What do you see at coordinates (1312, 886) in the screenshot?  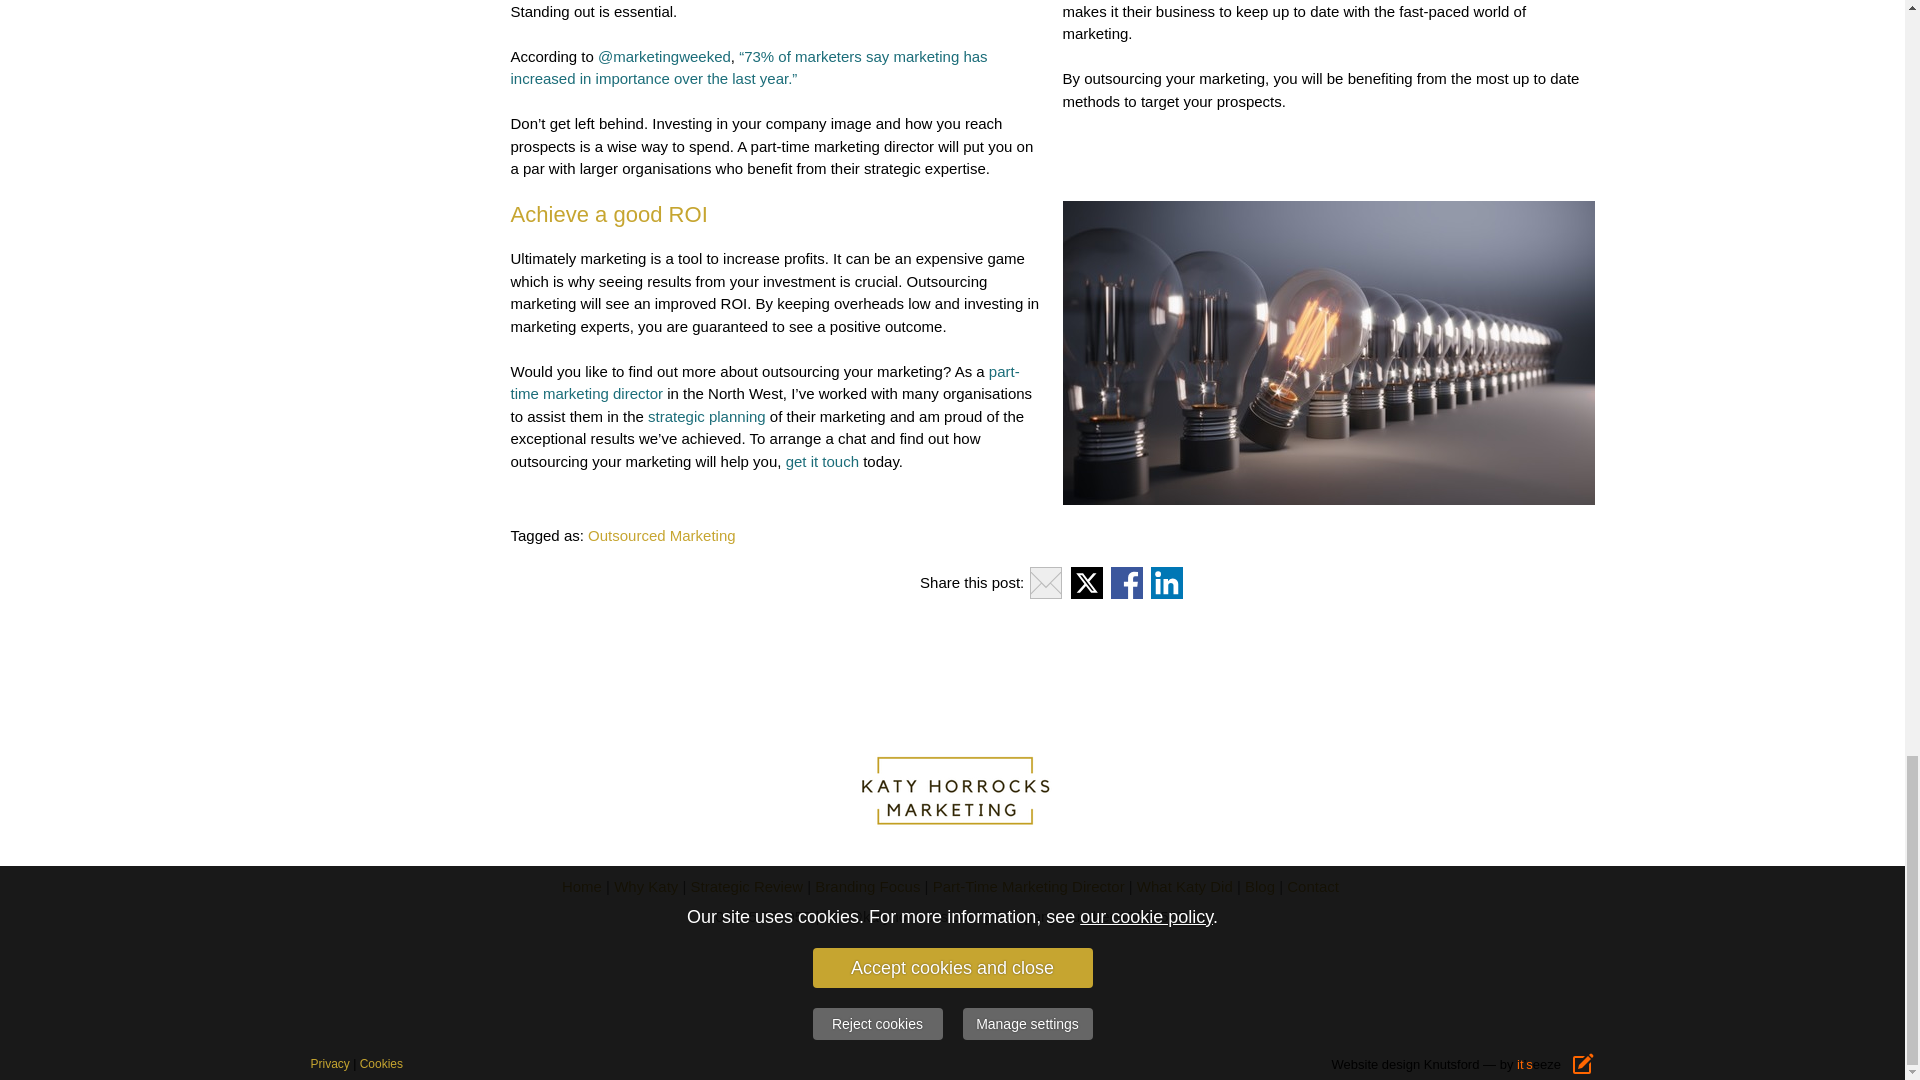 I see `Contact` at bounding box center [1312, 886].